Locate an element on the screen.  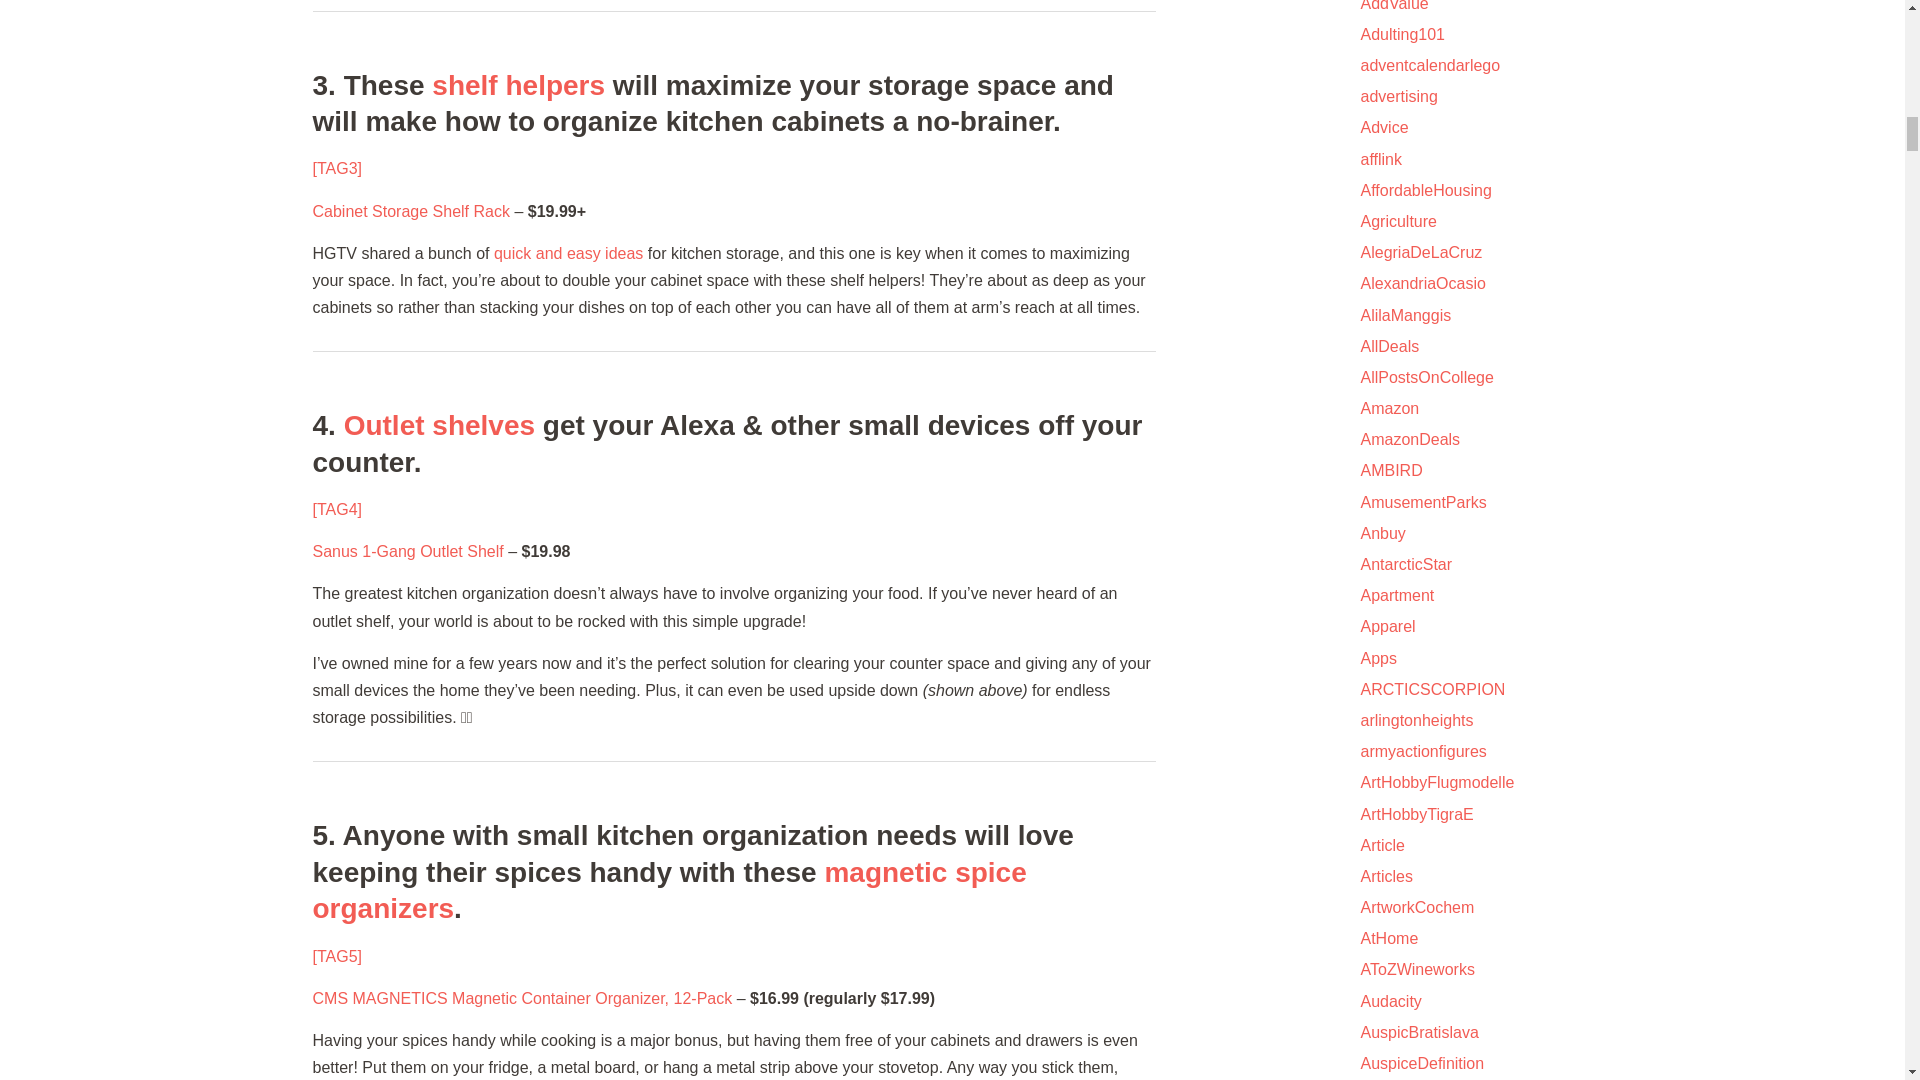
quick and easy ideas is located at coordinates (568, 254).